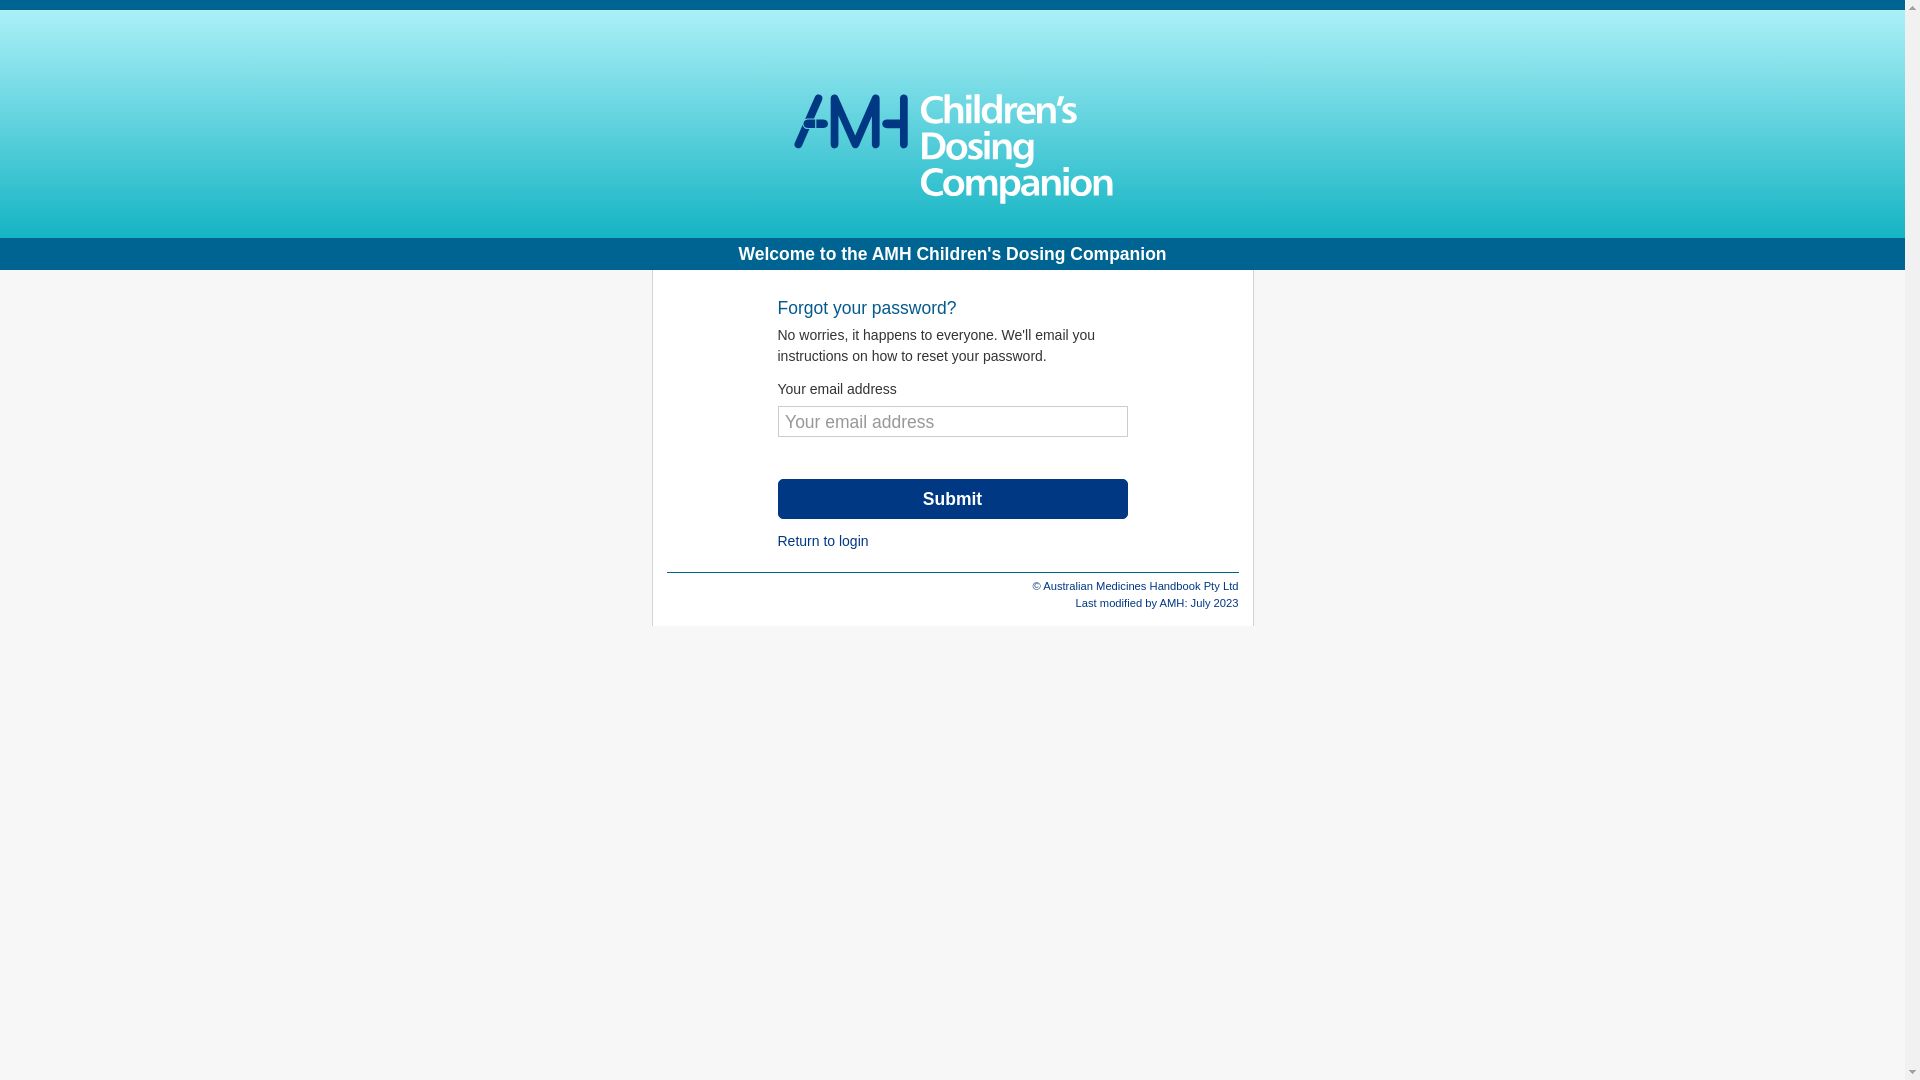 The image size is (1920, 1080). Describe the element at coordinates (824, 541) in the screenshot. I see `Return to login` at that location.